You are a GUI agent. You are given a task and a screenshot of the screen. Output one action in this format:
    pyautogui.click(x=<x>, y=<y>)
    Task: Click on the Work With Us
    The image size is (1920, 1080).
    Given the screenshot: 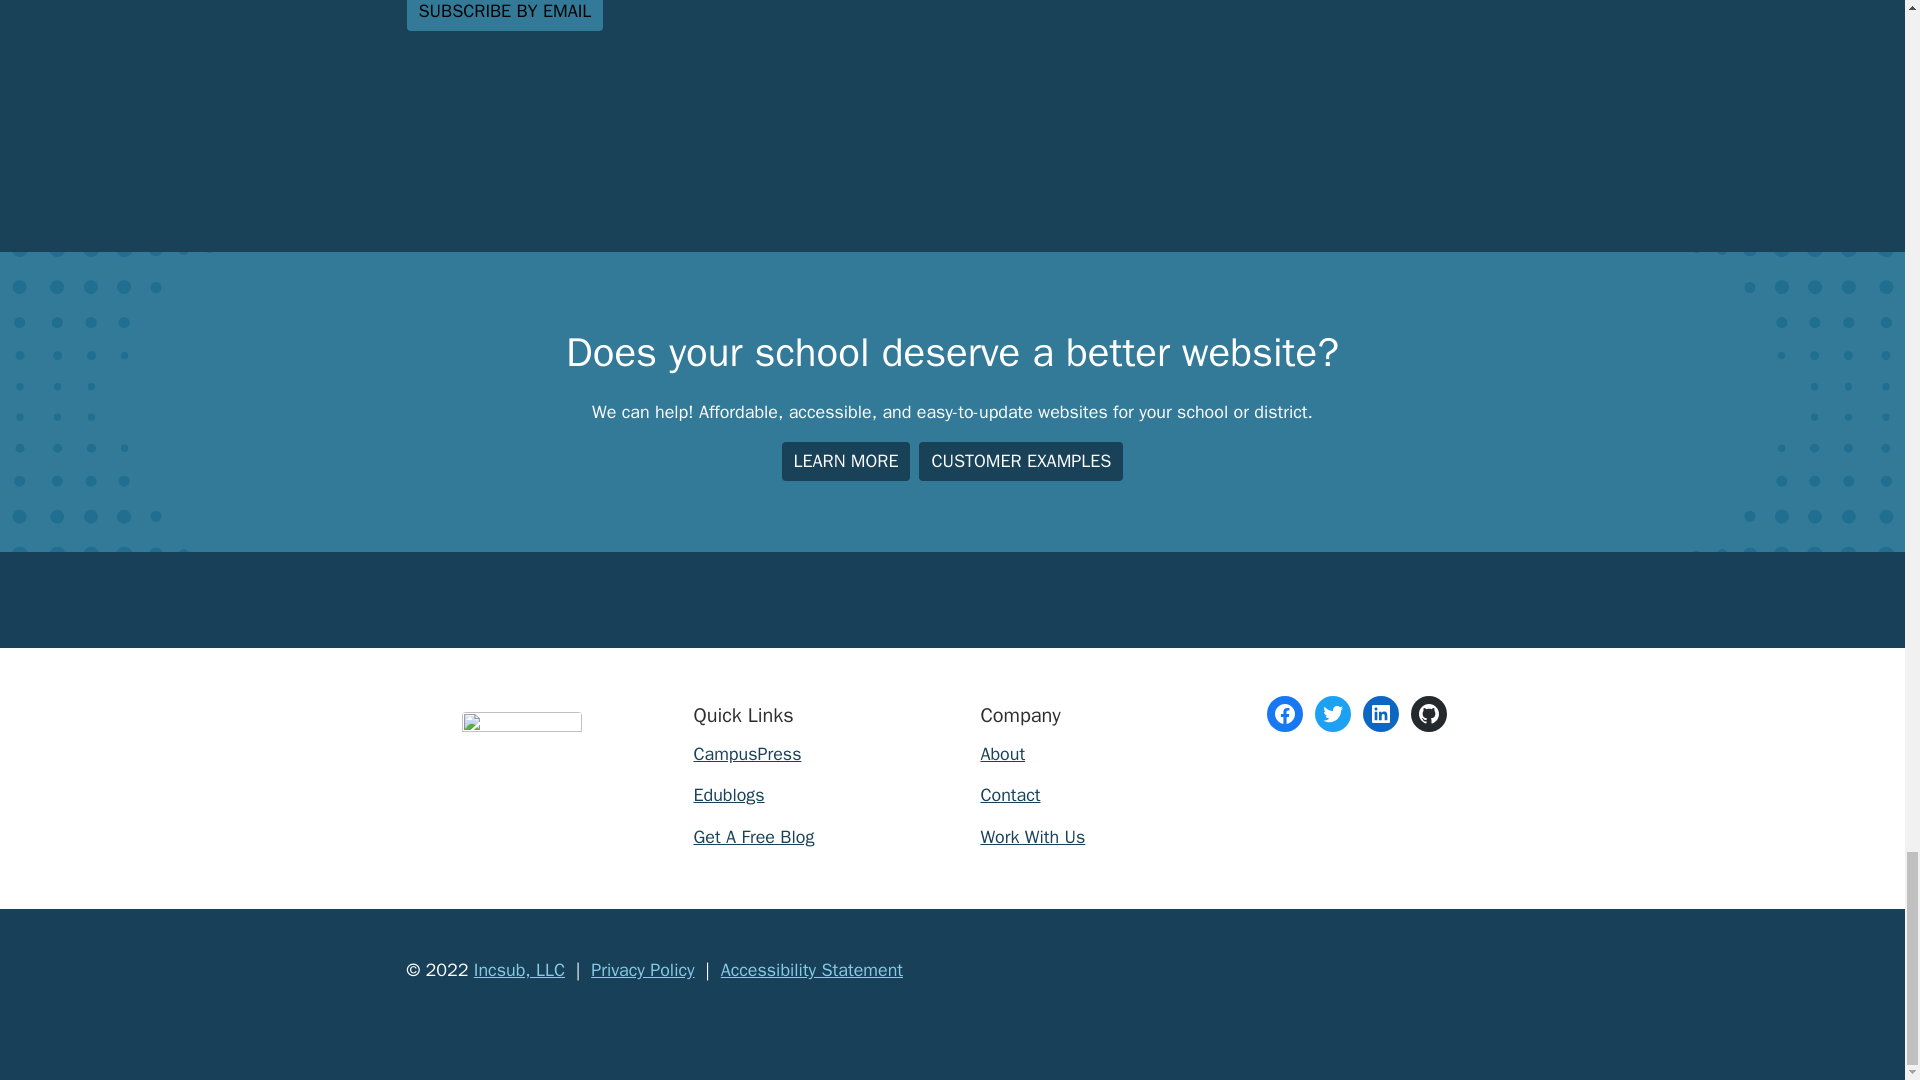 What is the action you would take?
    pyautogui.click(x=1032, y=836)
    